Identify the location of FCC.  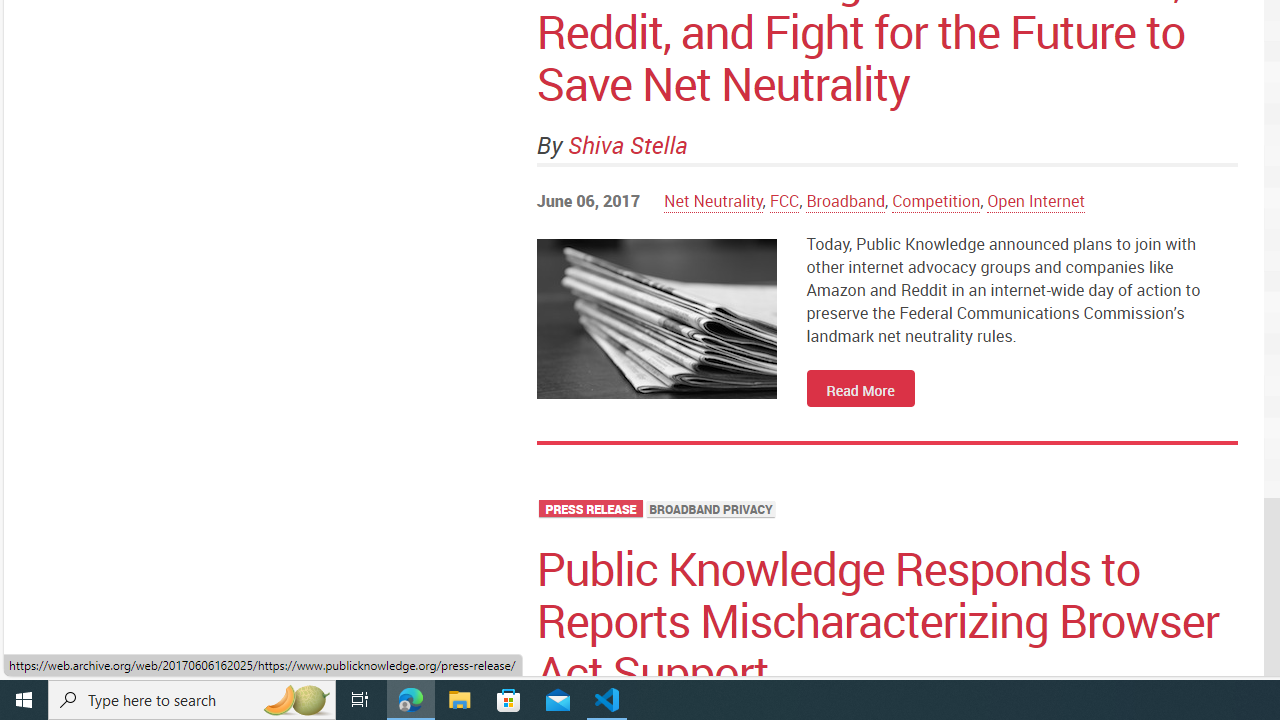
(784, 200).